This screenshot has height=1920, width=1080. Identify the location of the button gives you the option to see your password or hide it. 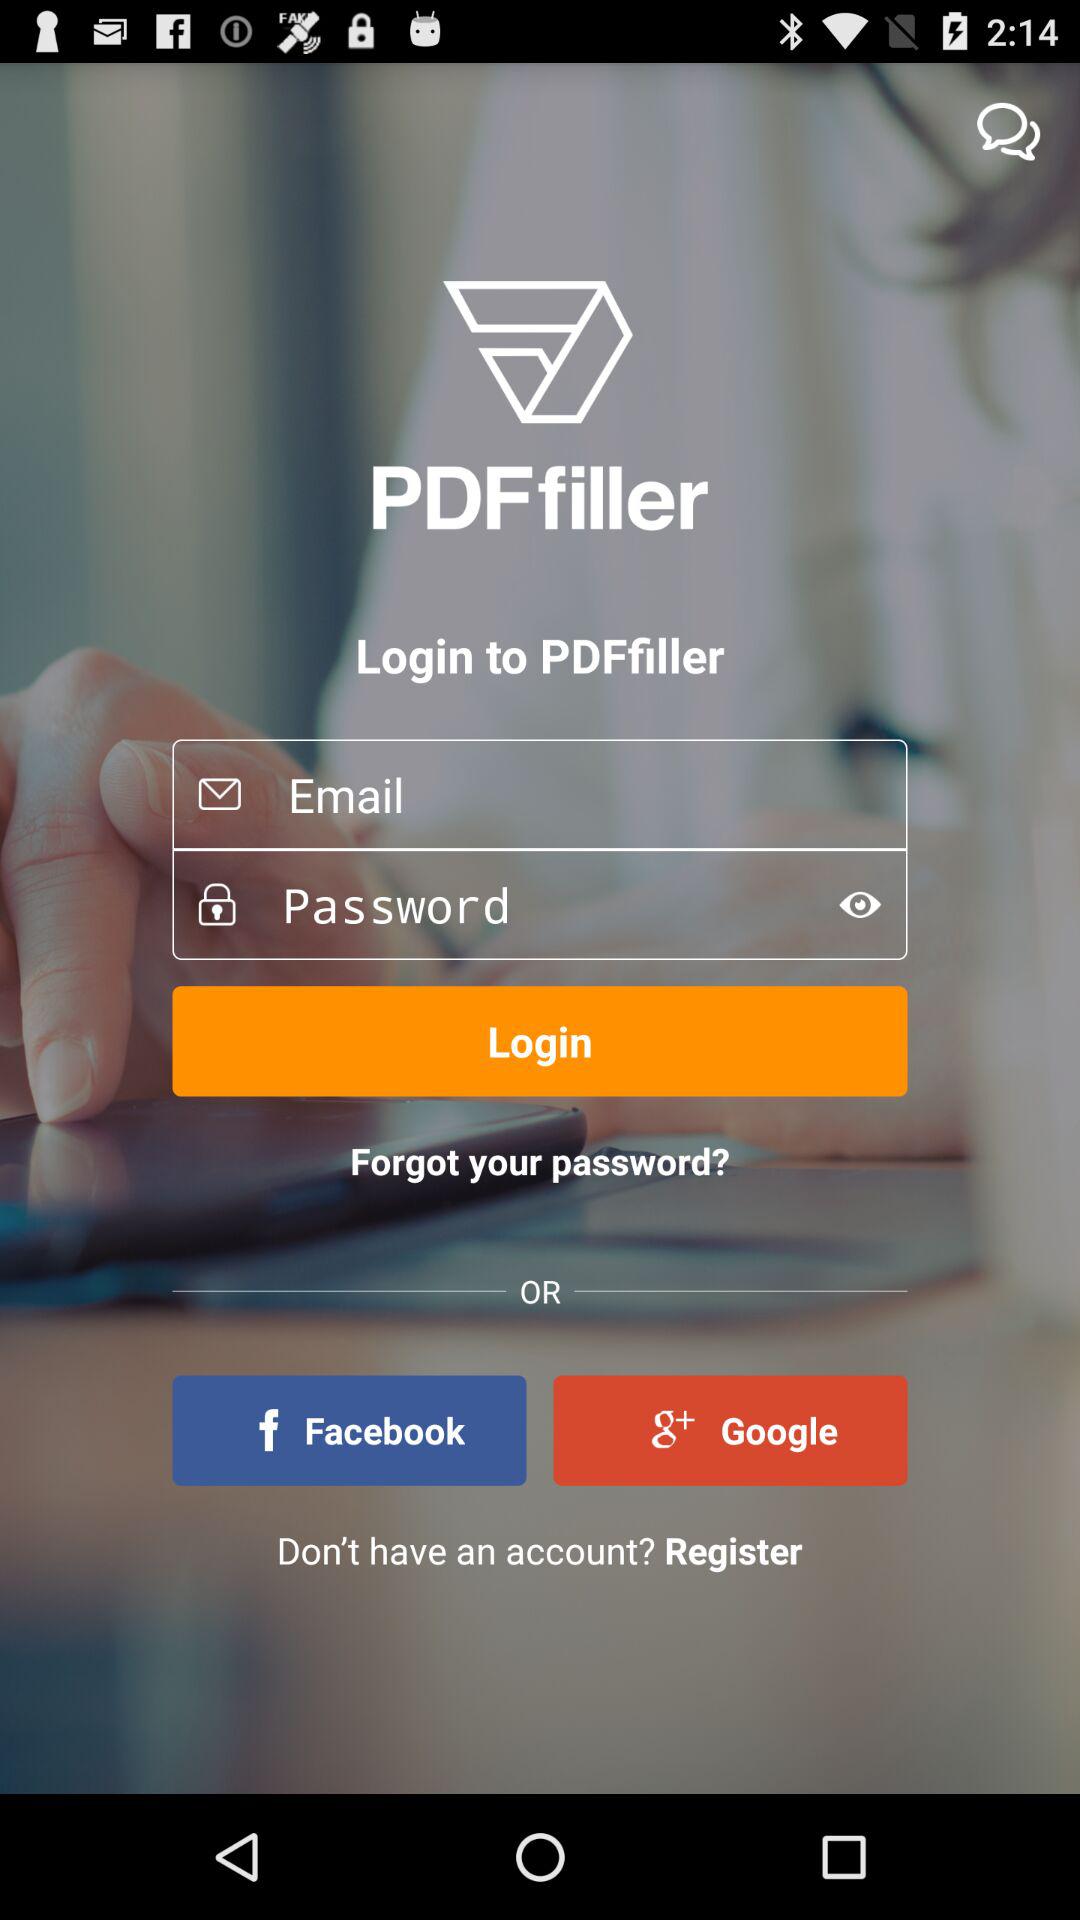
(860, 904).